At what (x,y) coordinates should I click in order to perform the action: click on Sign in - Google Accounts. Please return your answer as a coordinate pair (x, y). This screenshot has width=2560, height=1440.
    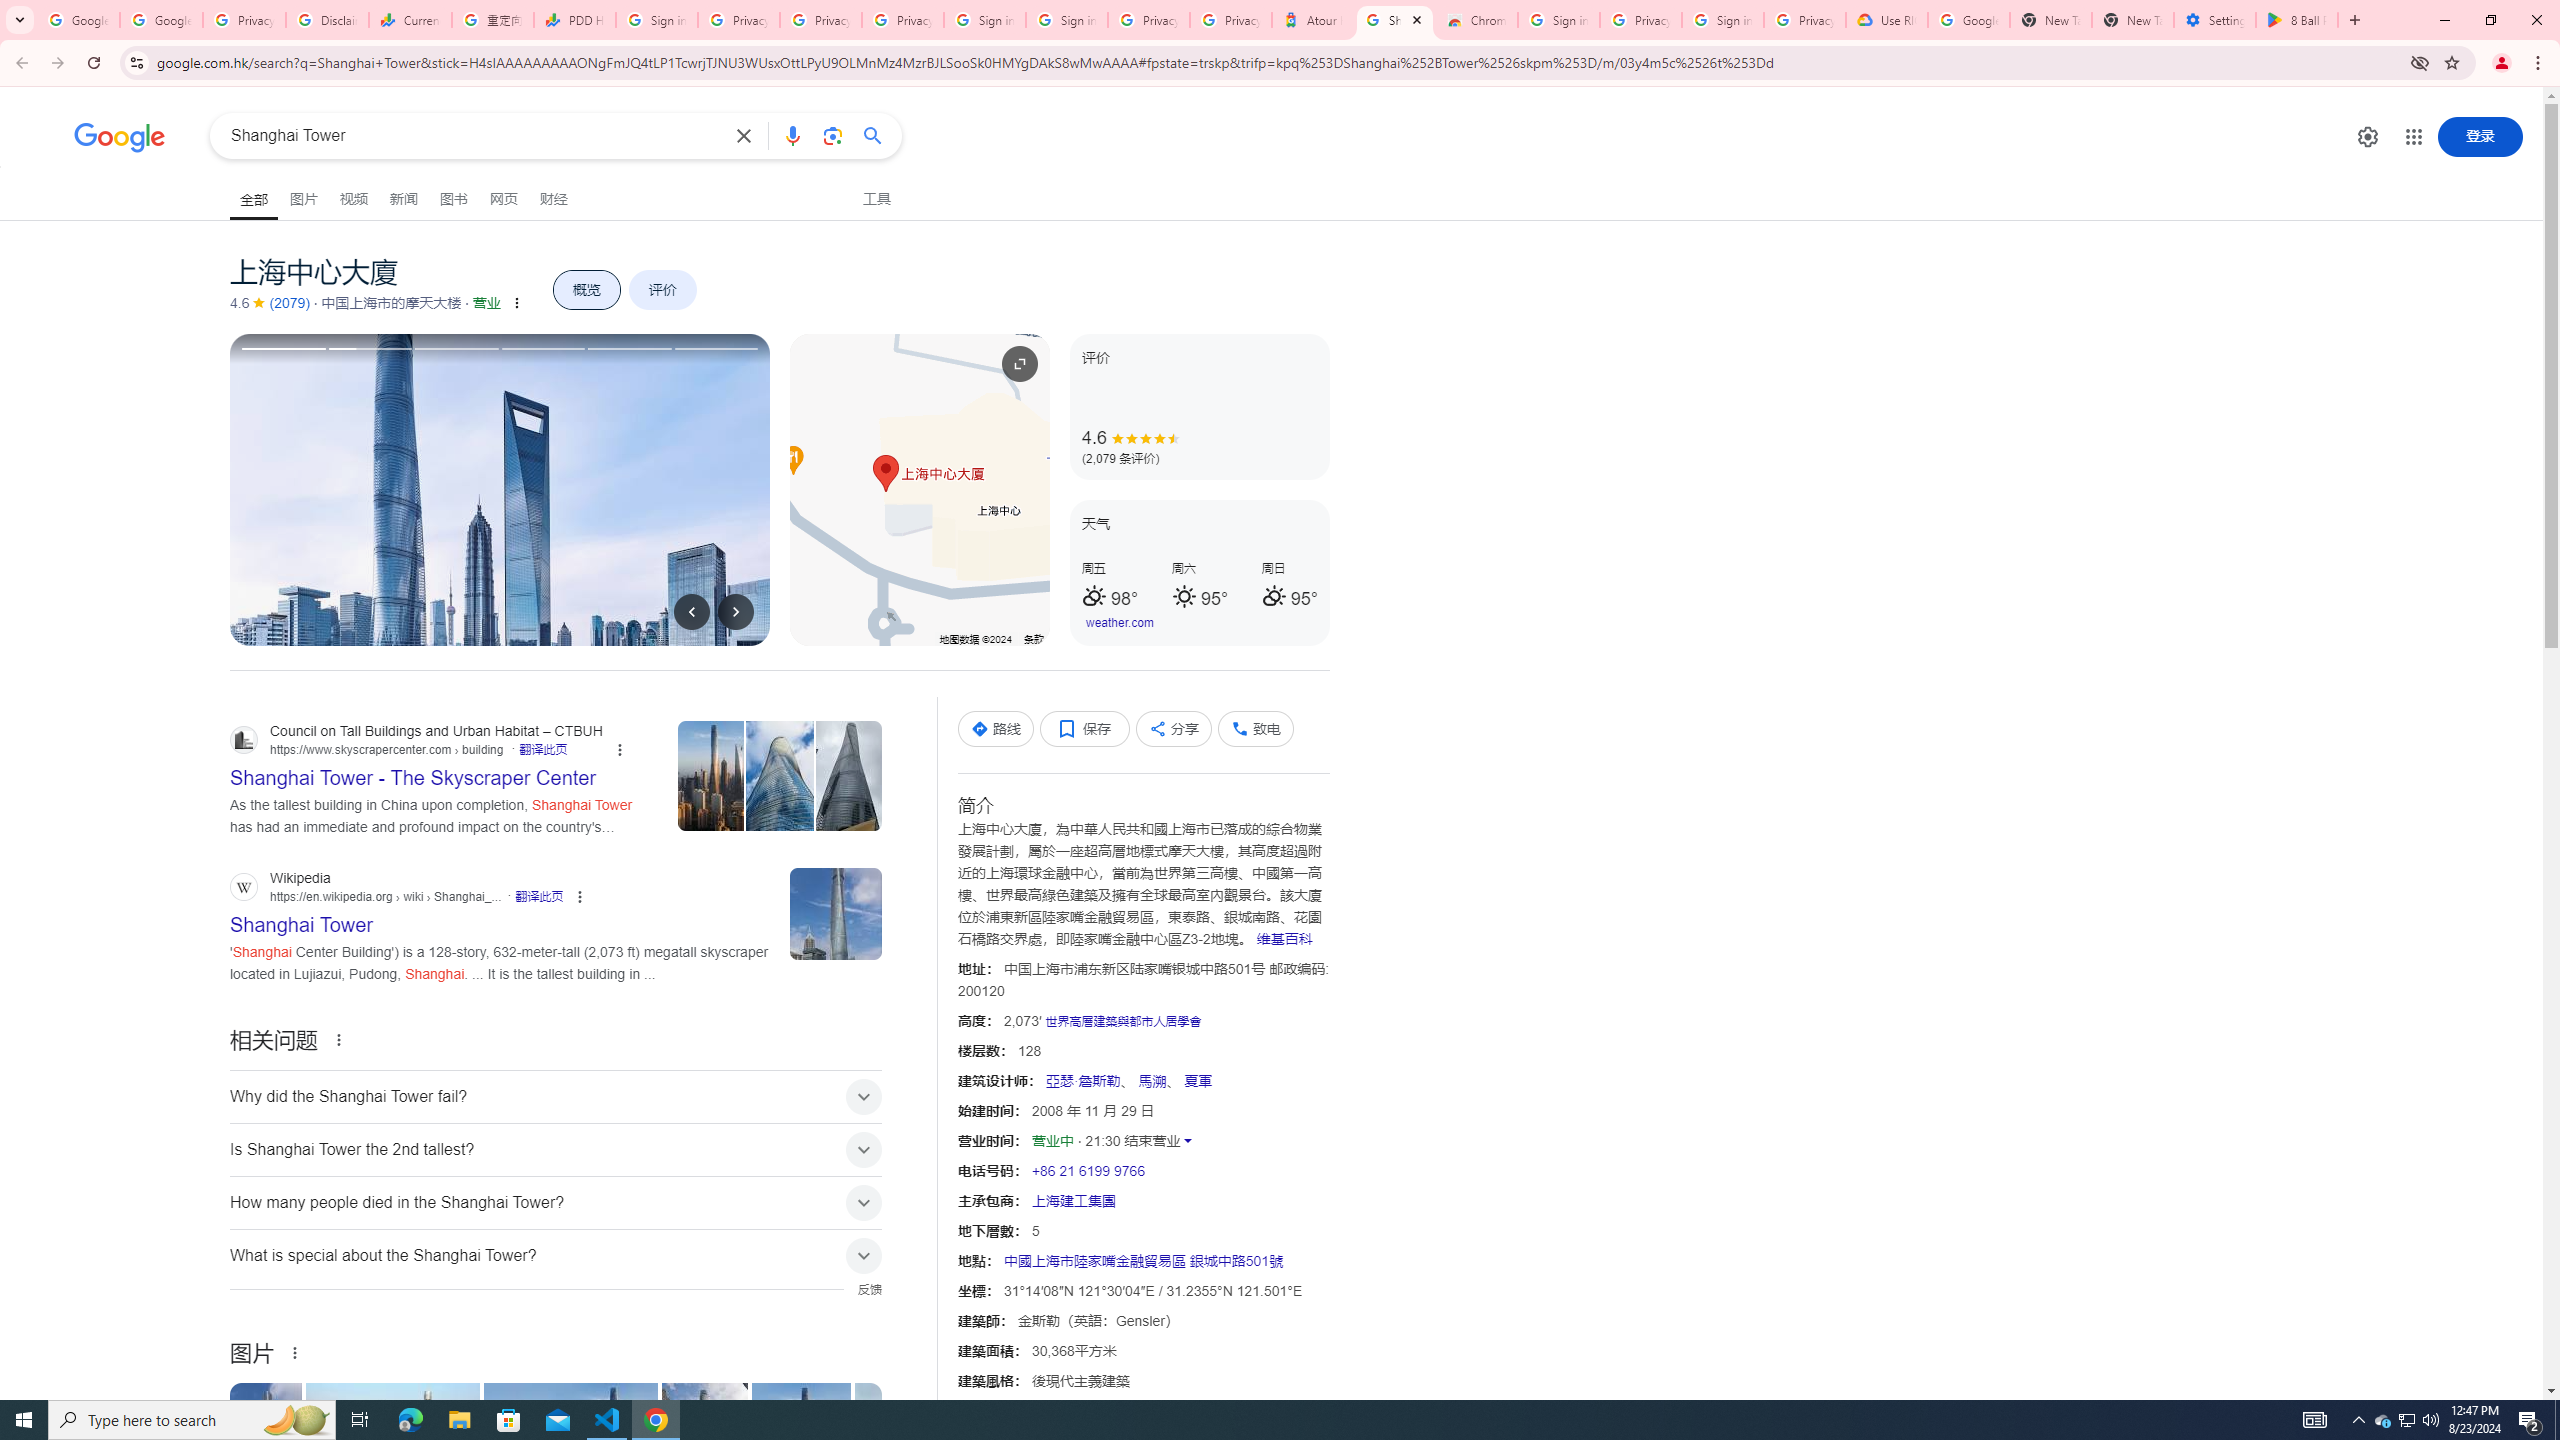
    Looking at the image, I should click on (1724, 20).